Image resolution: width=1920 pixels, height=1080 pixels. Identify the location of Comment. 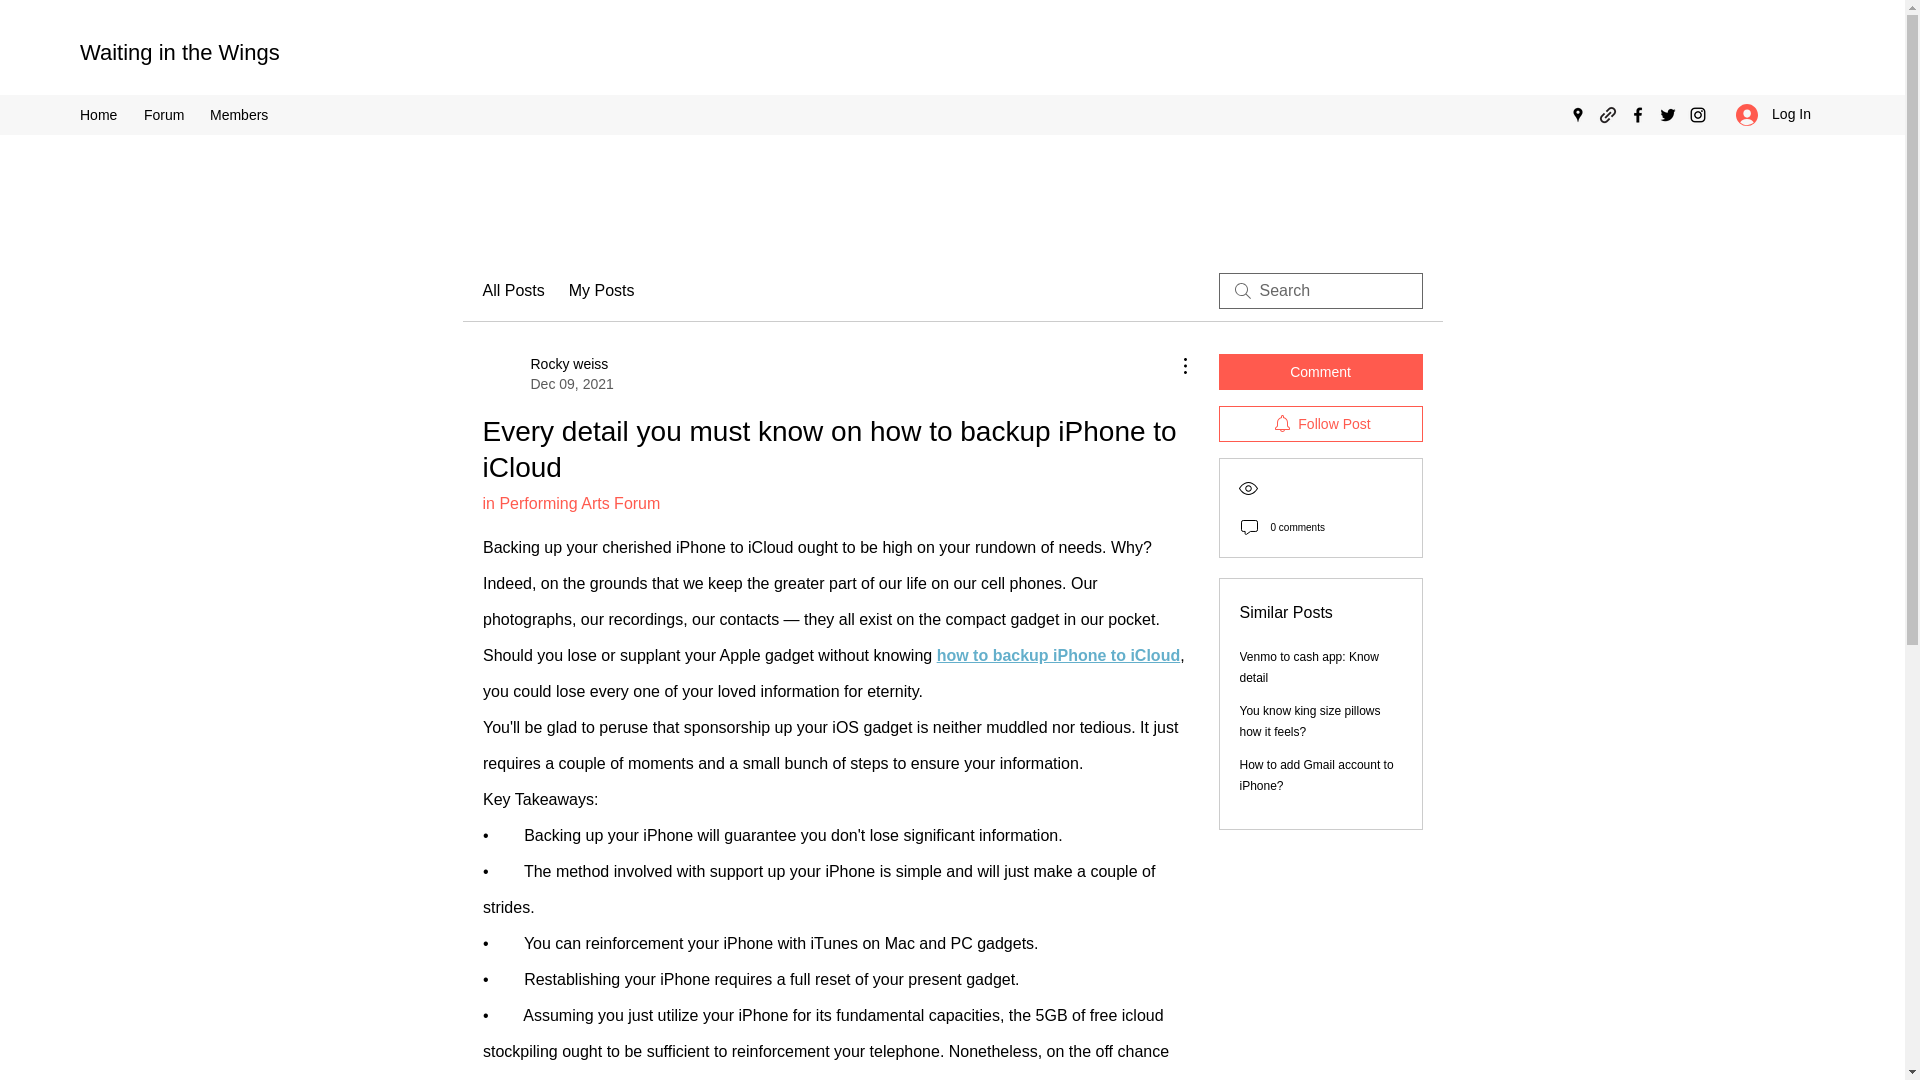
(546, 374).